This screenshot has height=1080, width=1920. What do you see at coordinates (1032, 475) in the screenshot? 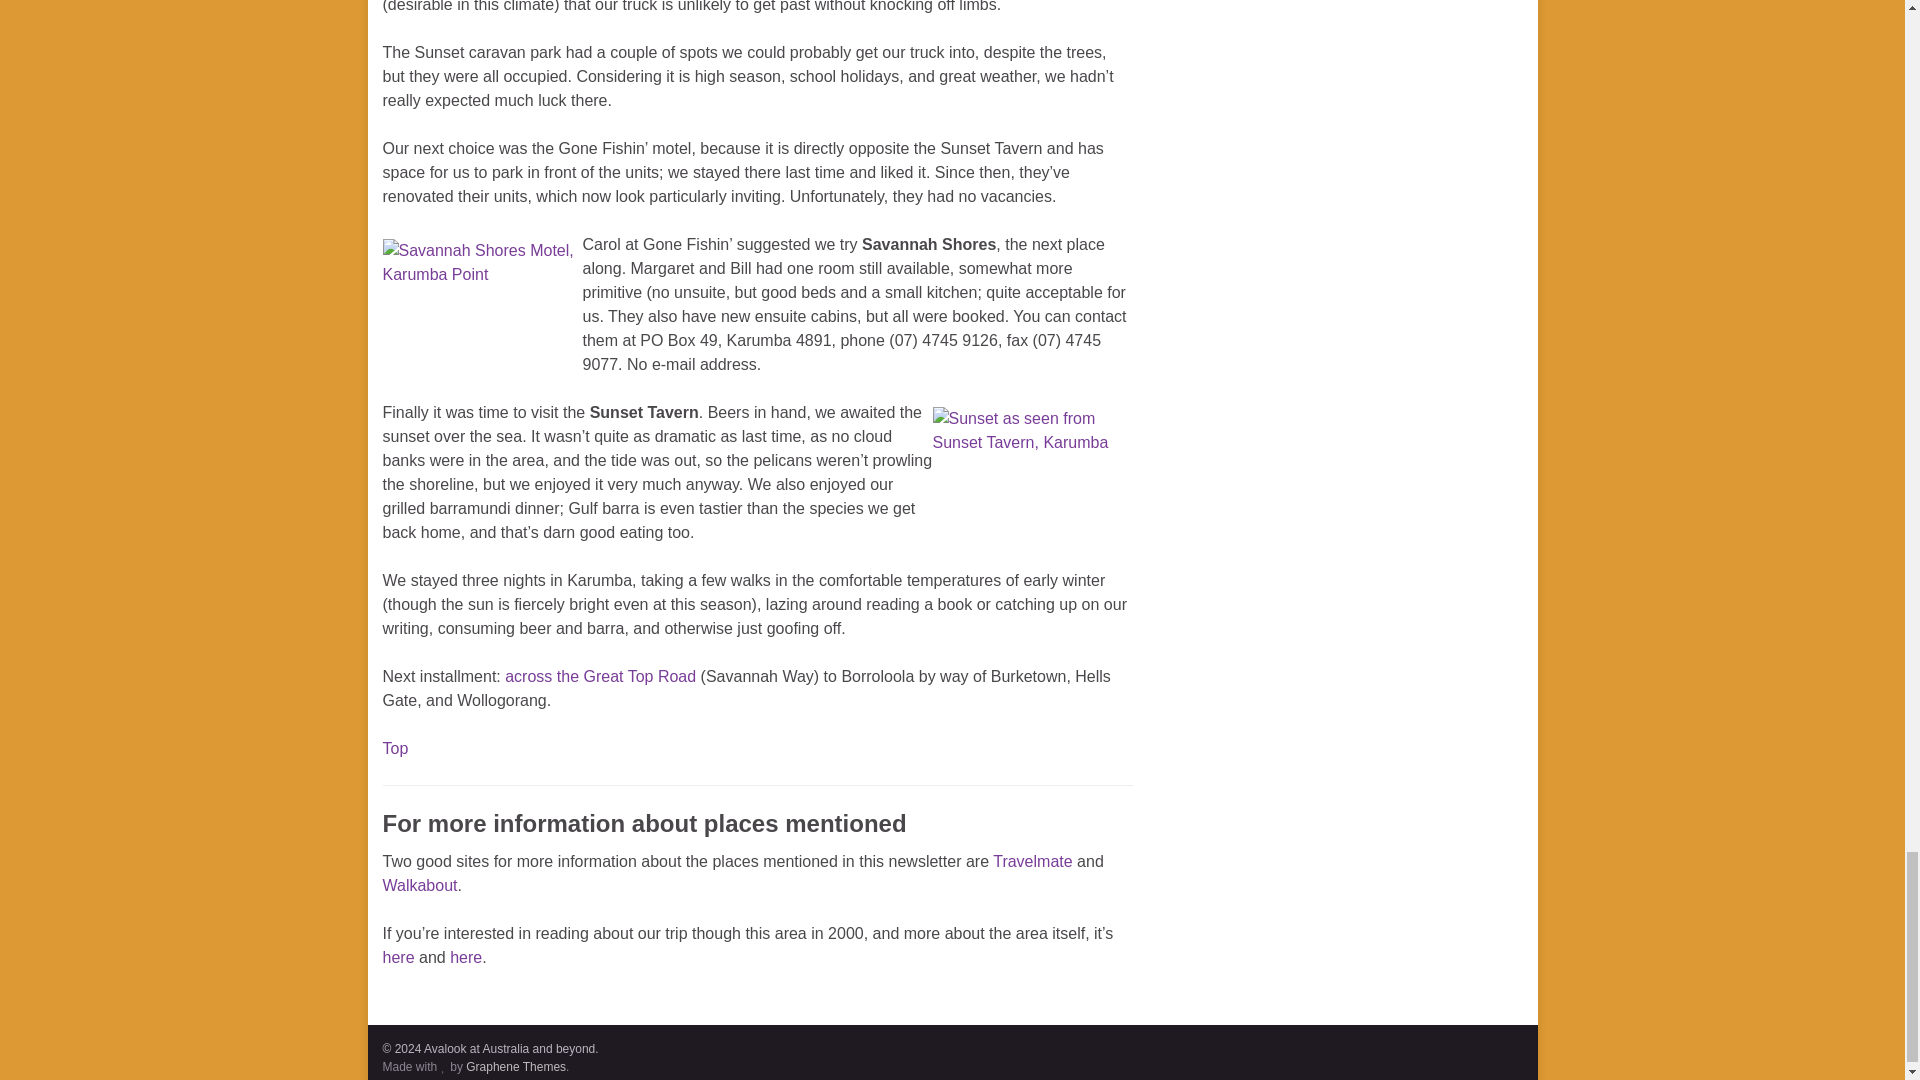
I see `Sunset as seen from Sunset Tavern, Karumba` at bounding box center [1032, 475].